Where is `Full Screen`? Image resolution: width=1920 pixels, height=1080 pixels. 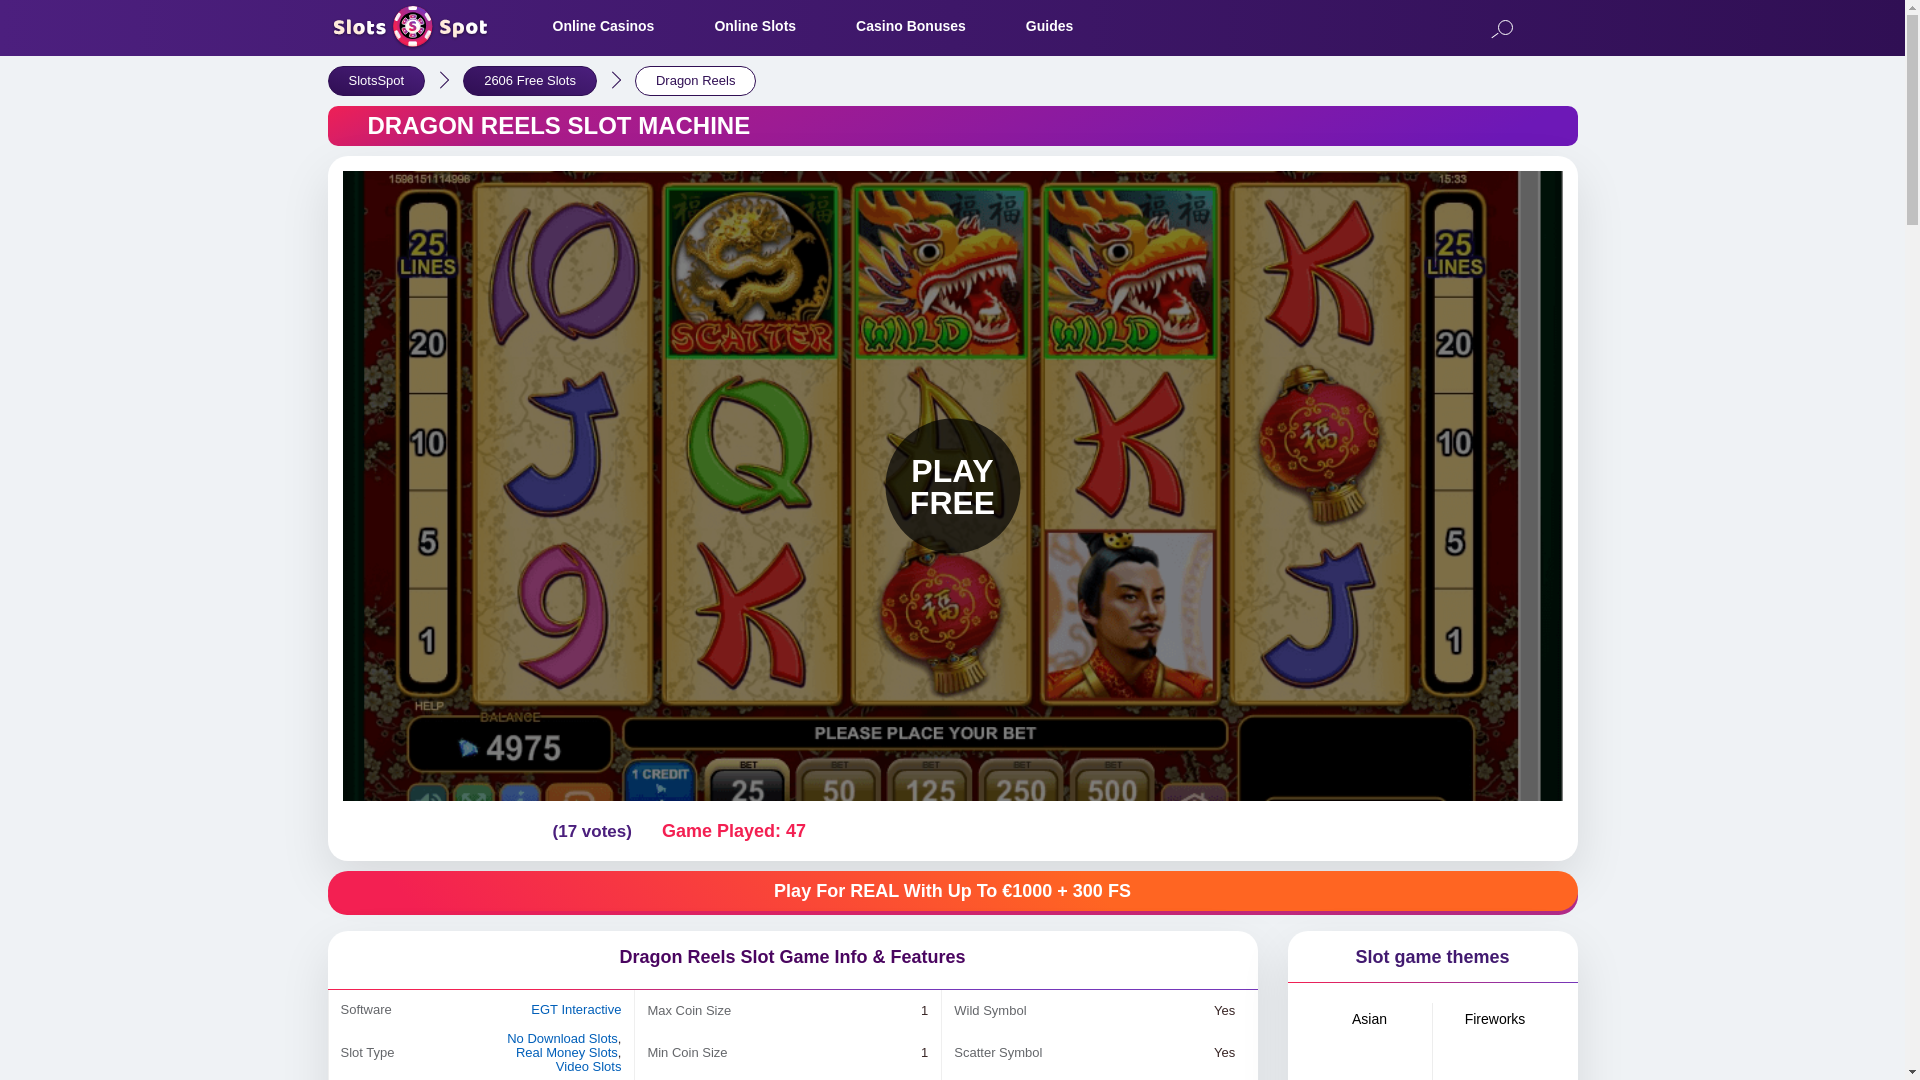 Full Screen is located at coordinates (1547, 830).